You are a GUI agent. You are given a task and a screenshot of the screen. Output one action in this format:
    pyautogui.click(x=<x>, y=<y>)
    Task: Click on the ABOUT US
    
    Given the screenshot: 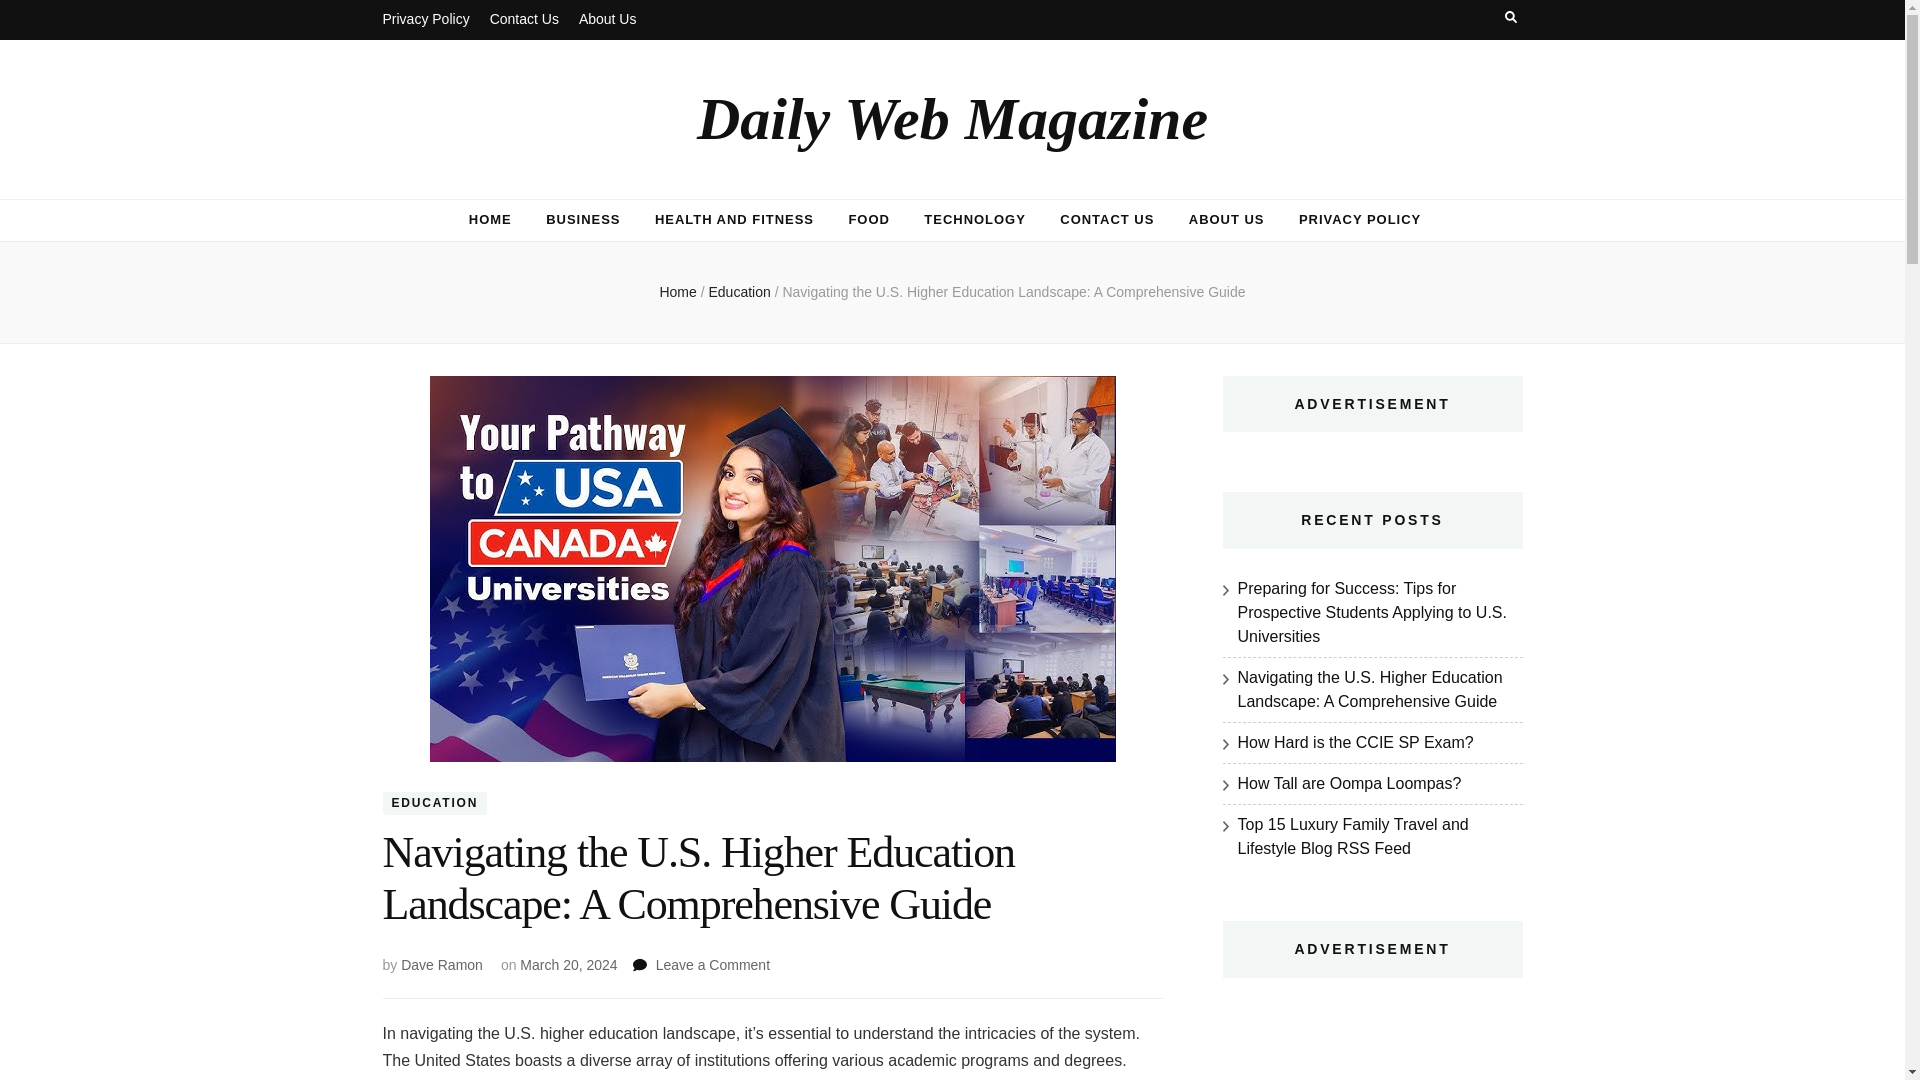 What is the action you would take?
    pyautogui.click(x=1226, y=220)
    